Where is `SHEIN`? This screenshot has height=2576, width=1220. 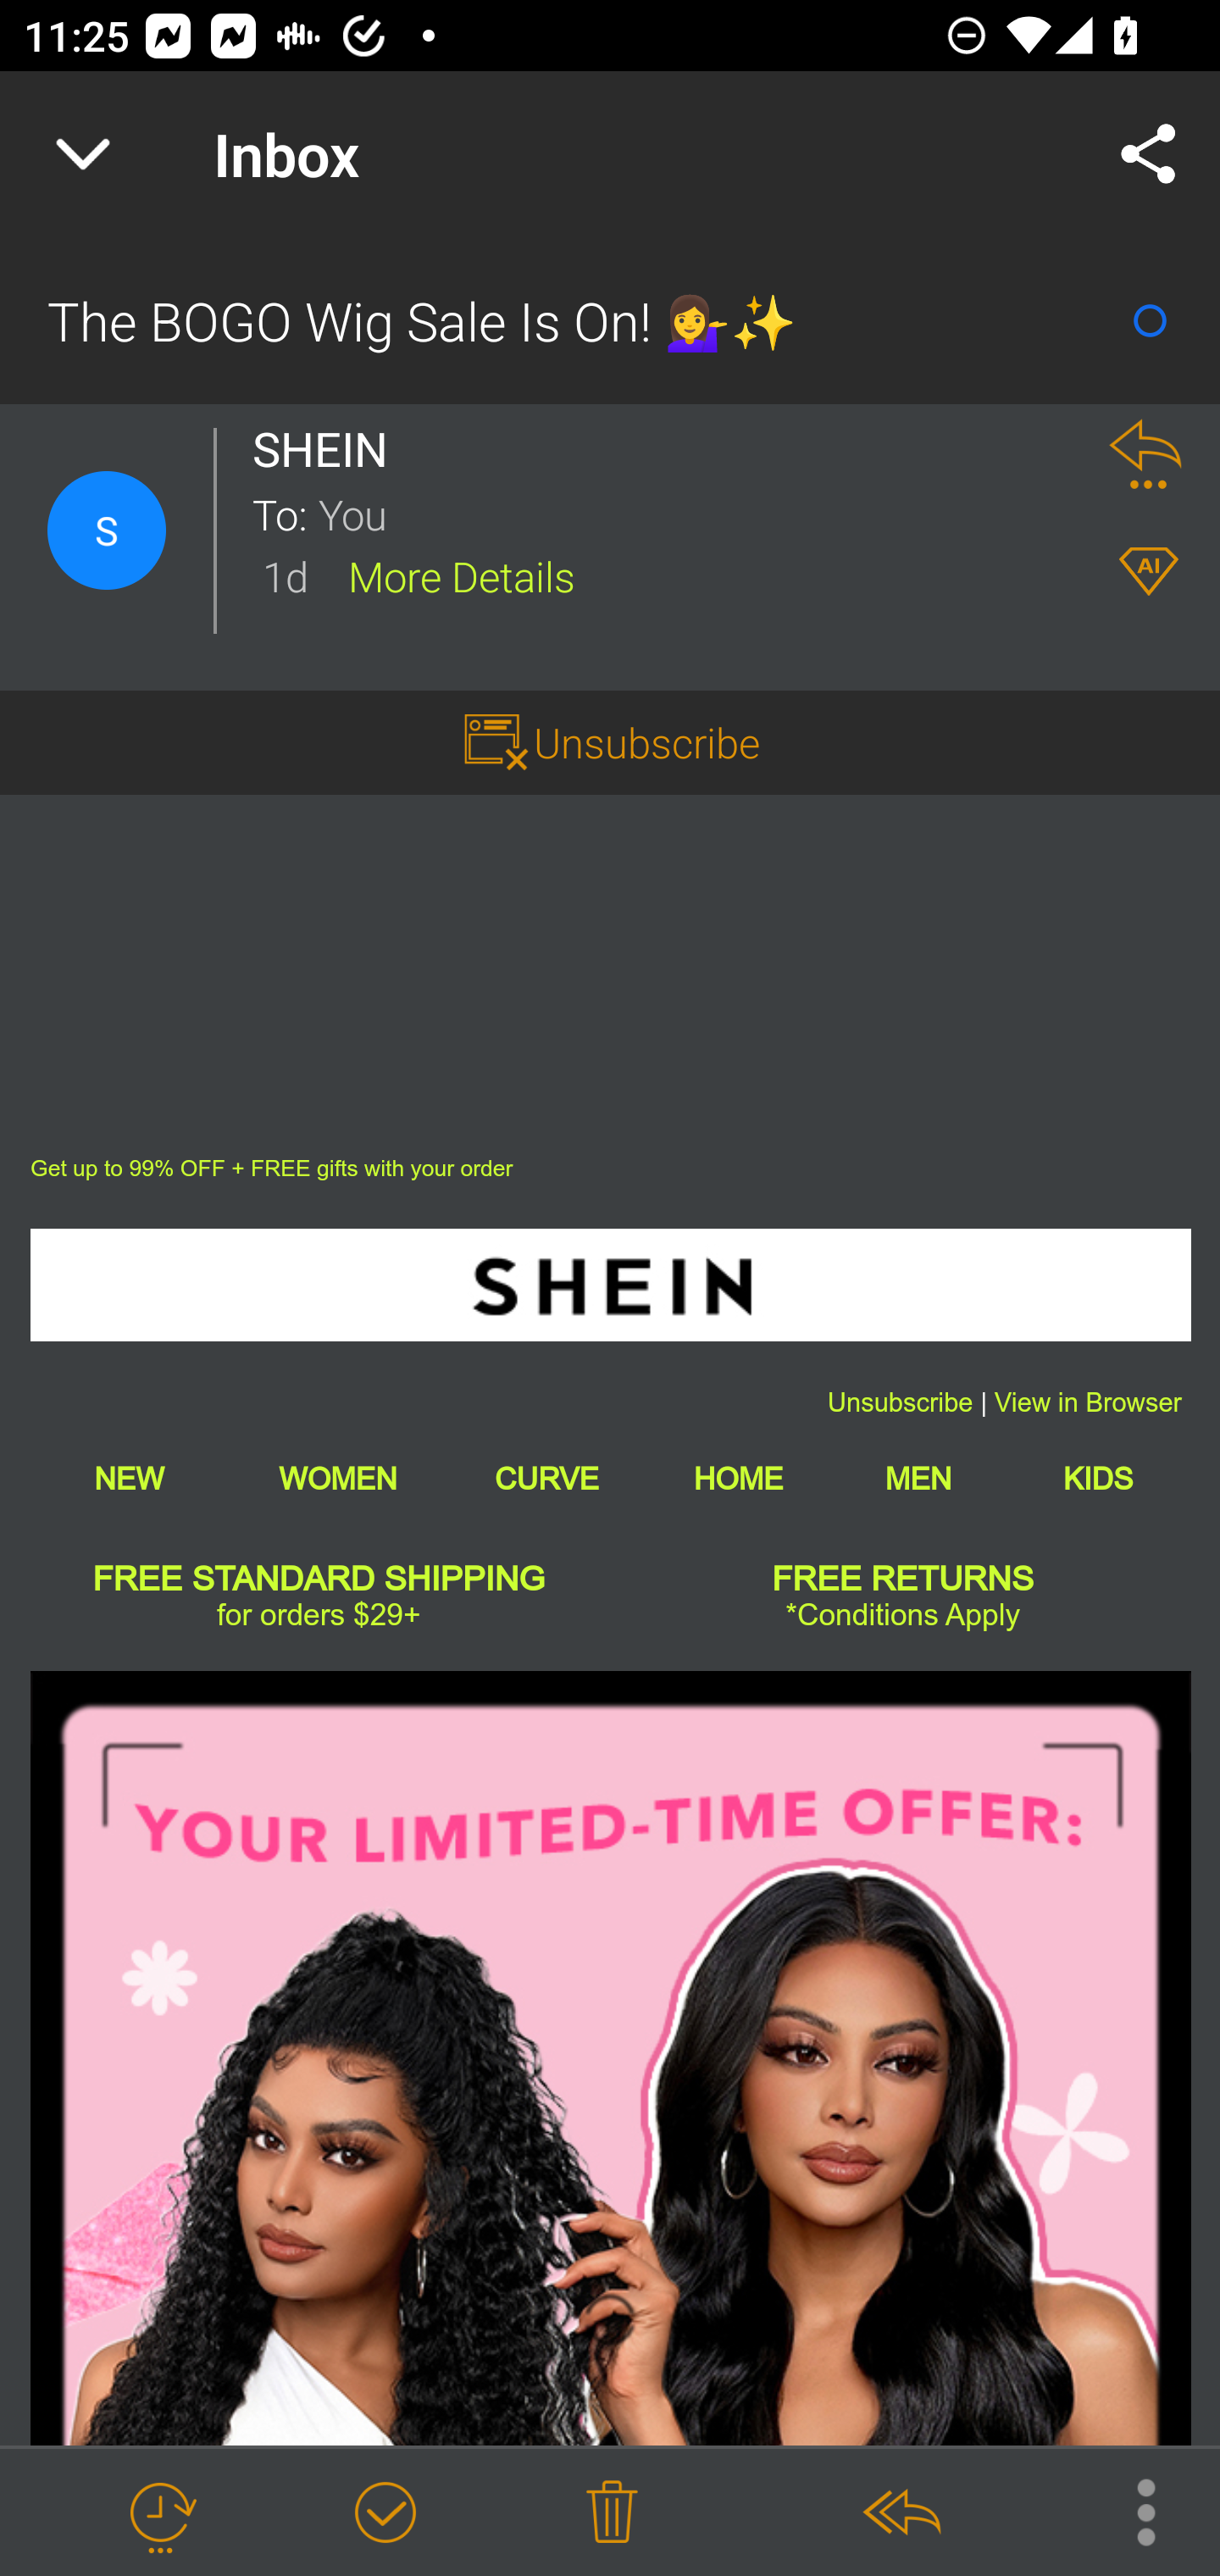 SHEIN is located at coordinates (329, 449).